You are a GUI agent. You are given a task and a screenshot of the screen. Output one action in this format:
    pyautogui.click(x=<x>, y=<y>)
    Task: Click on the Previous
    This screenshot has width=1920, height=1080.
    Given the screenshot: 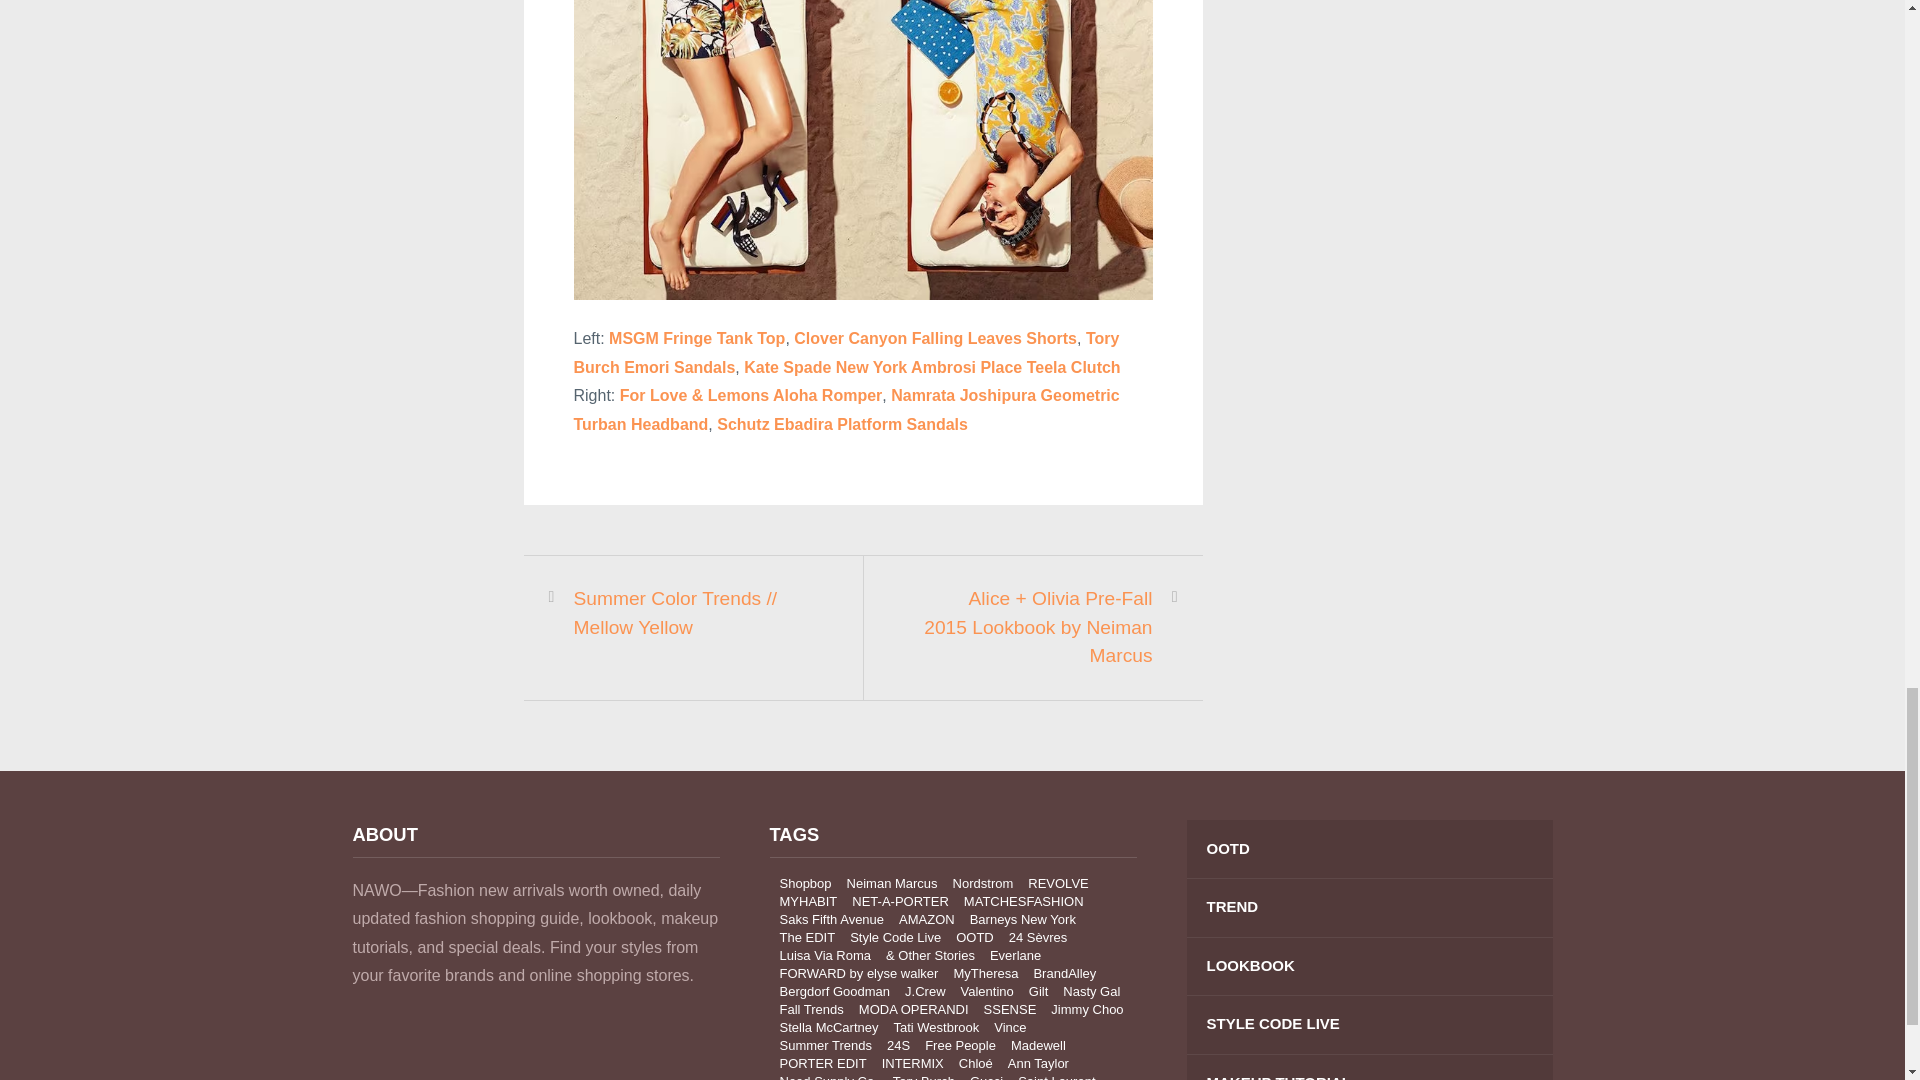 What is the action you would take?
    pyautogui.click(x=690, y=613)
    